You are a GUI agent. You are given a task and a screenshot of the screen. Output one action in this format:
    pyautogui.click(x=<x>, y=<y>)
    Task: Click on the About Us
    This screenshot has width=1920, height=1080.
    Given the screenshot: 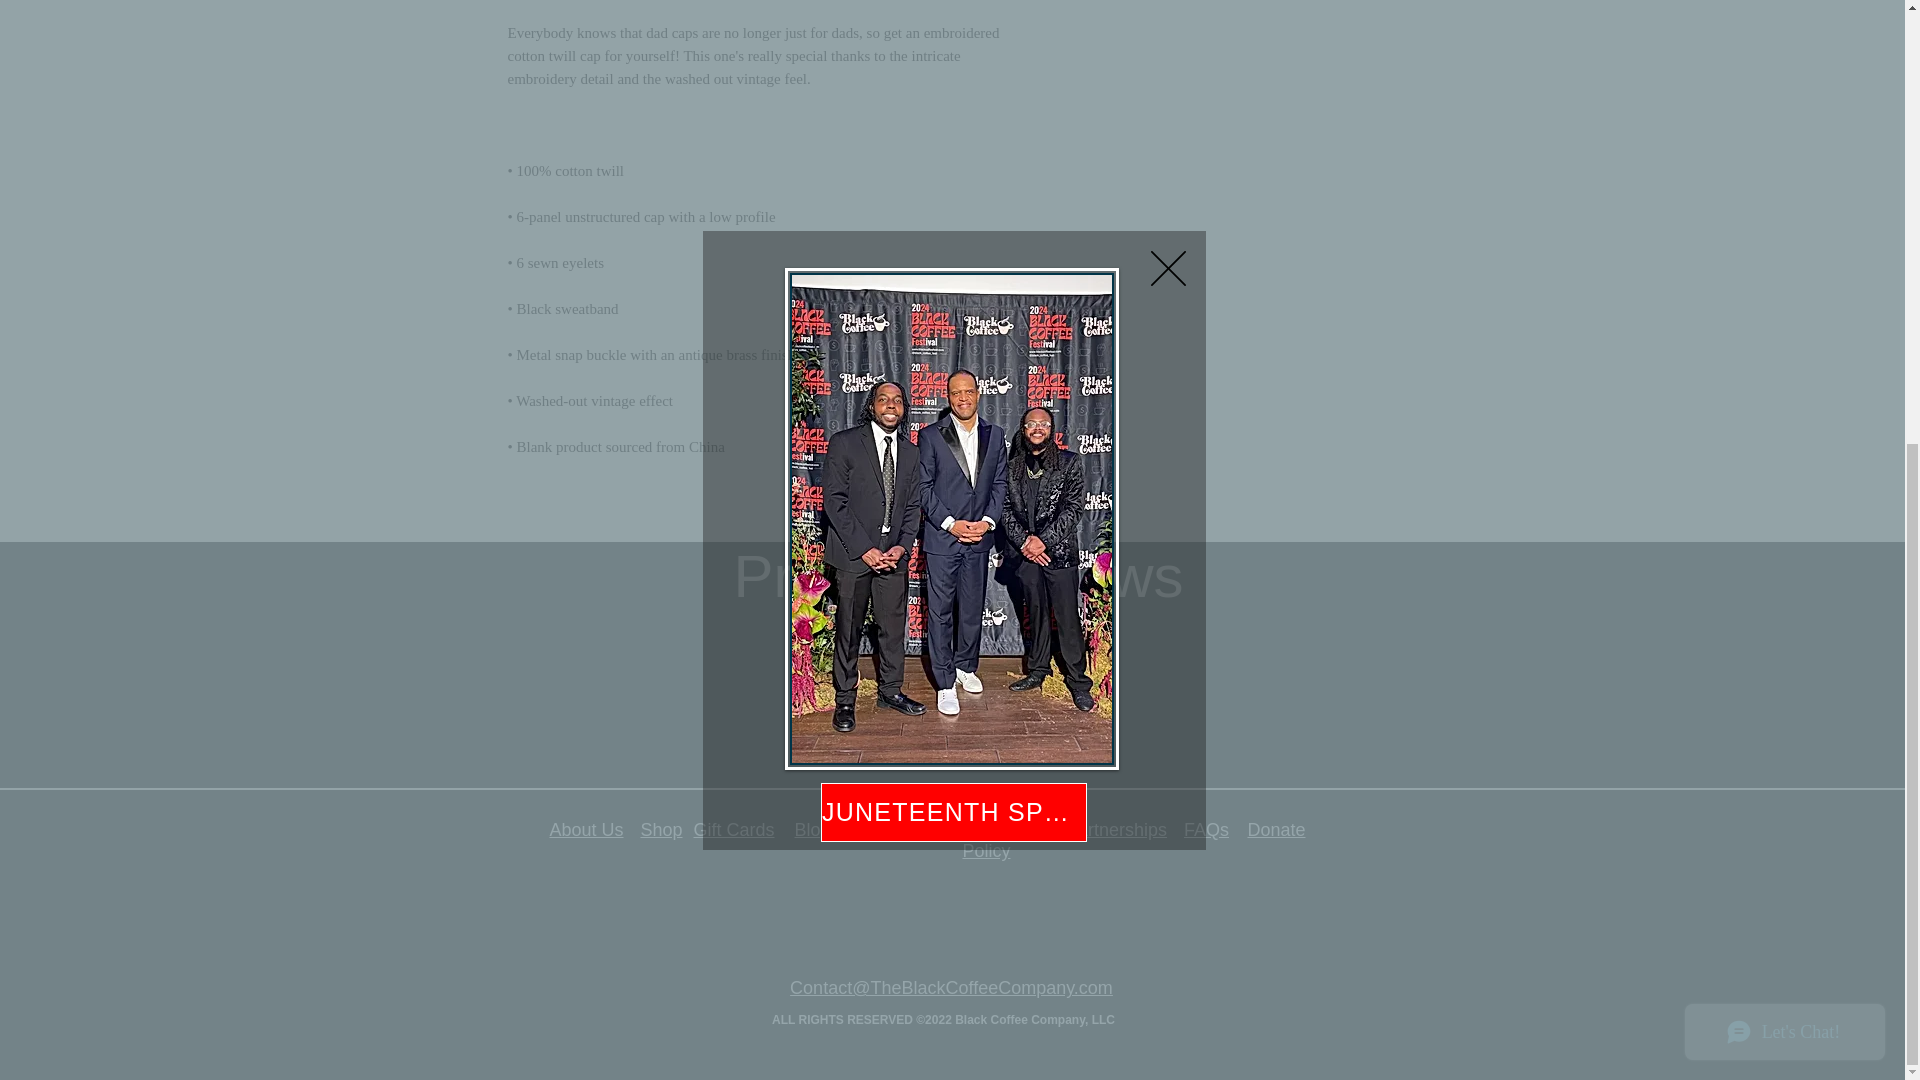 What is the action you would take?
    pyautogui.click(x=586, y=830)
    